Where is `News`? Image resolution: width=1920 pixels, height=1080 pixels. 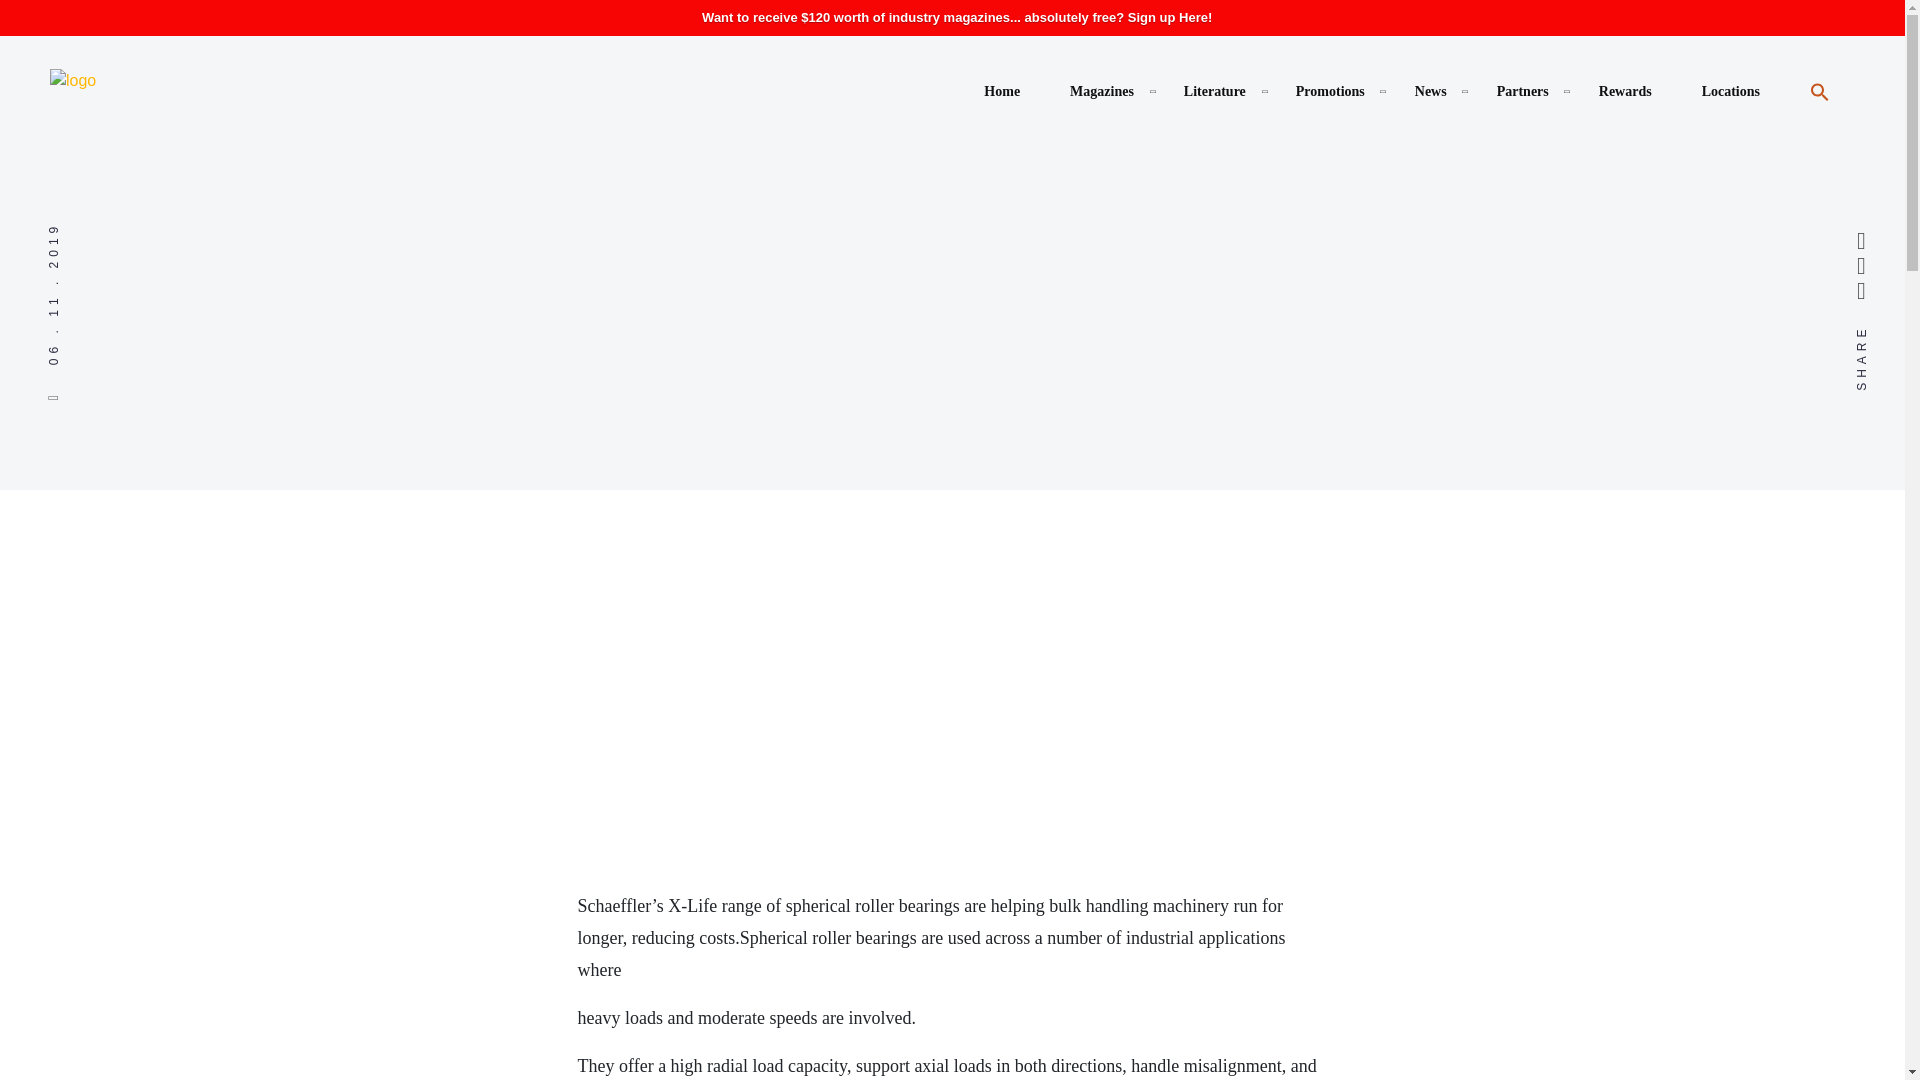 News is located at coordinates (1431, 91).